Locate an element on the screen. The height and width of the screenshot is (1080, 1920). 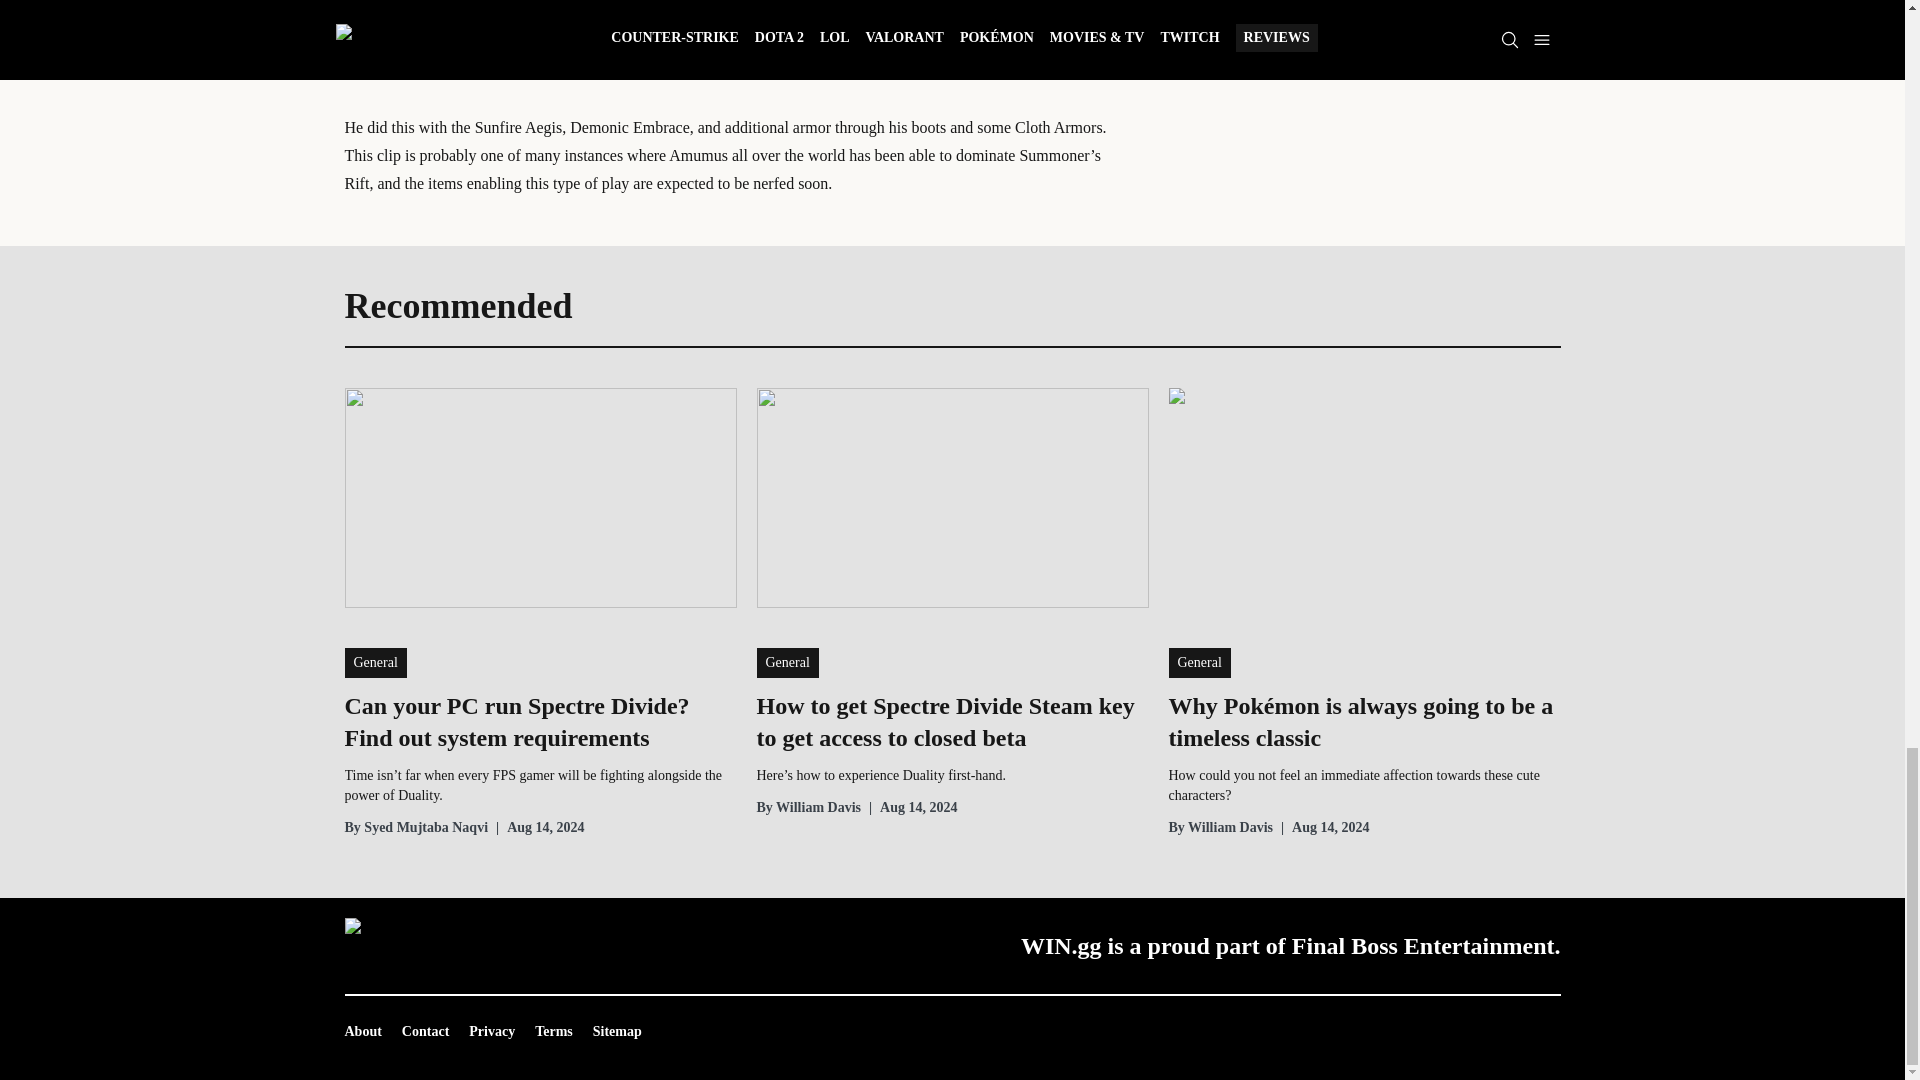
Can your PC run Spectre Divide? Find out system requirements is located at coordinates (539, 722).